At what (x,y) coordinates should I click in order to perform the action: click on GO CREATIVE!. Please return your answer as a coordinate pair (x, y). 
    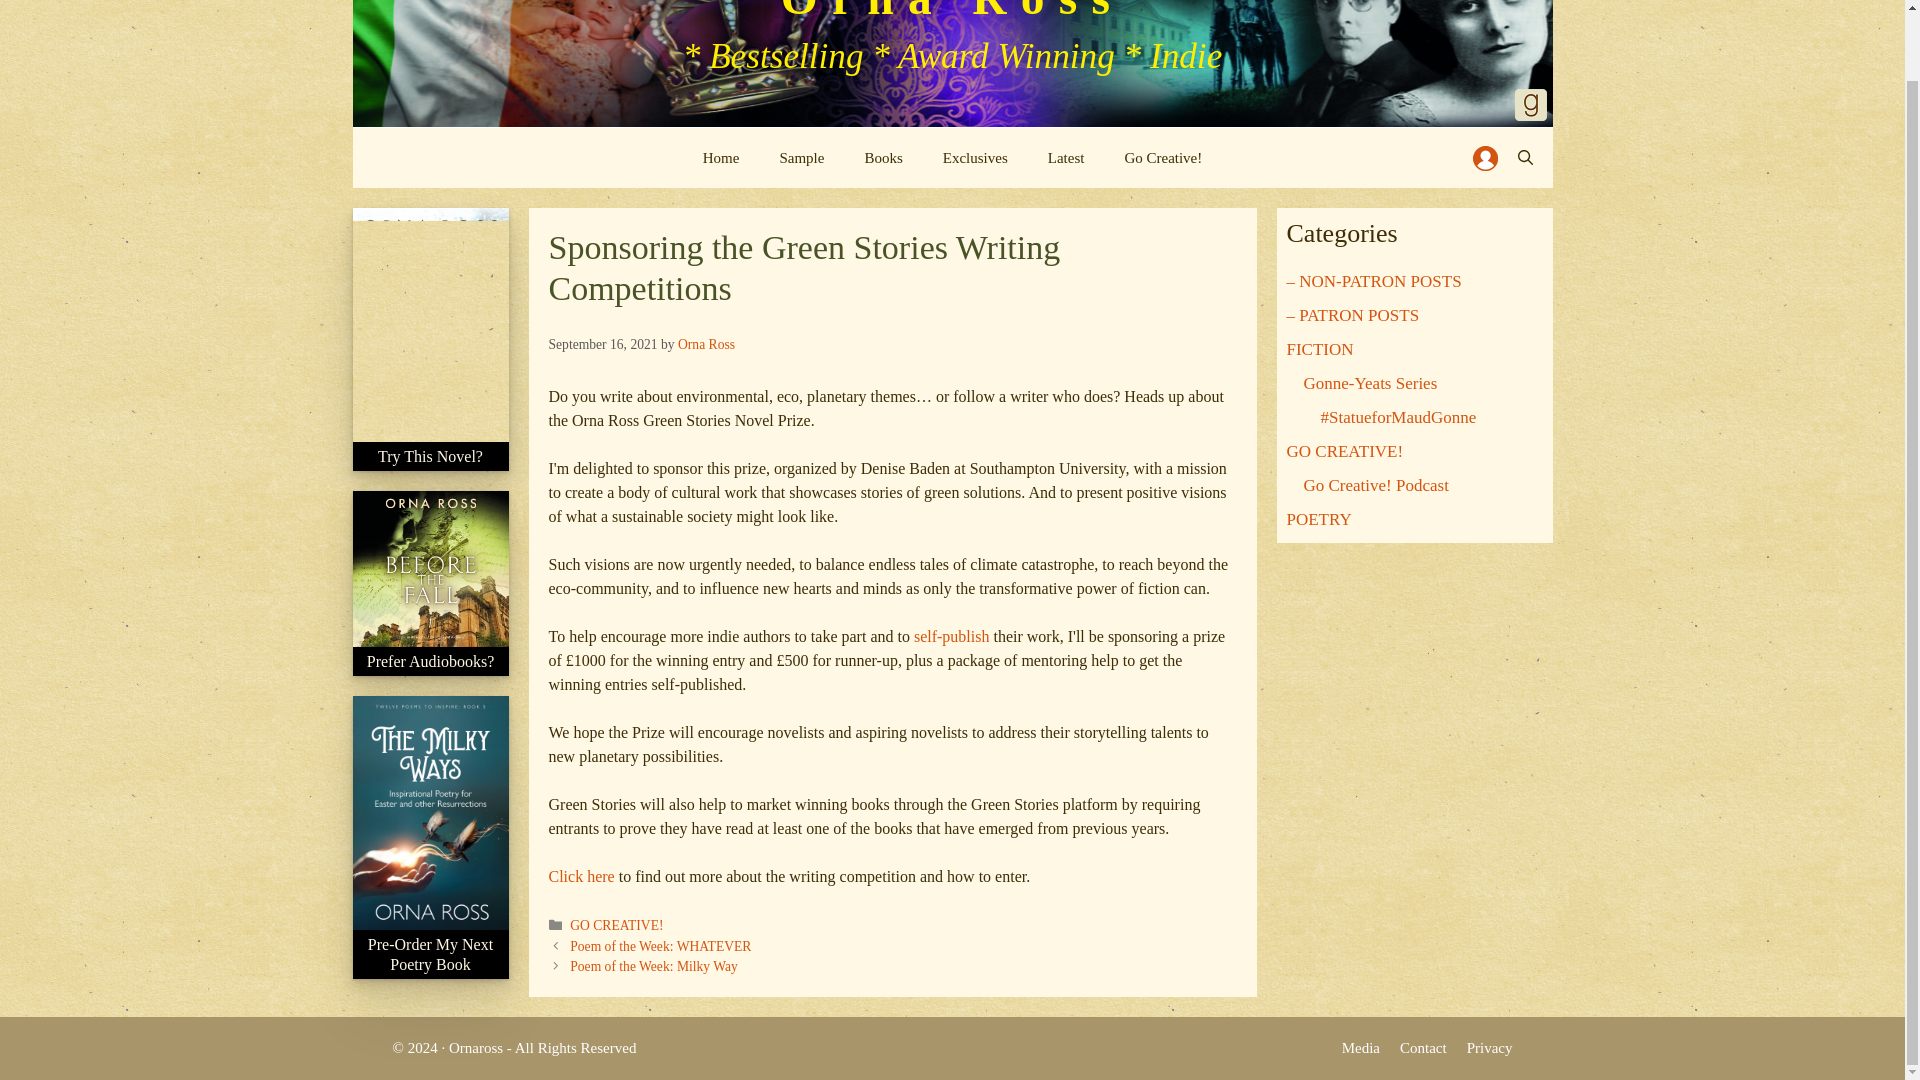
    Looking at the image, I should click on (1344, 451).